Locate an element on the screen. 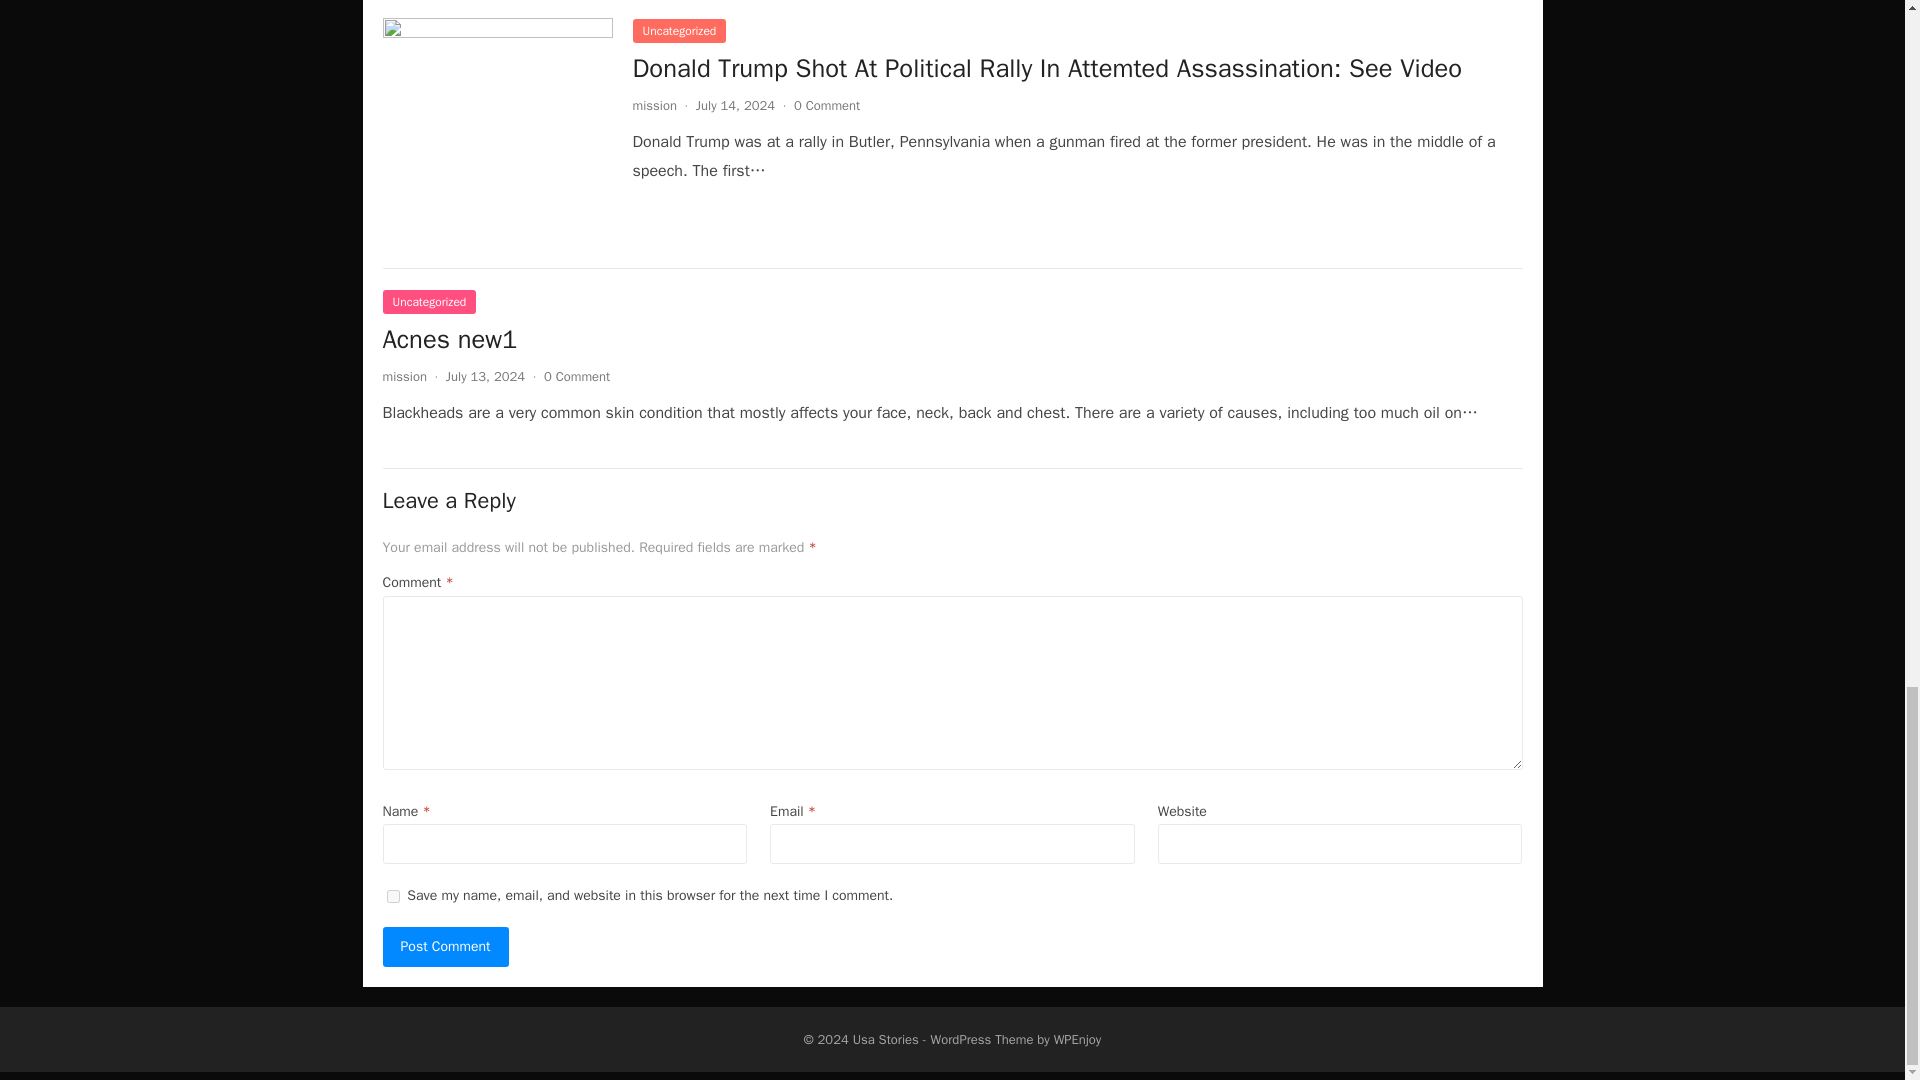 Image resolution: width=1920 pixels, height=1080 pixels. Uncategorized is located at coordinates (429, 302).